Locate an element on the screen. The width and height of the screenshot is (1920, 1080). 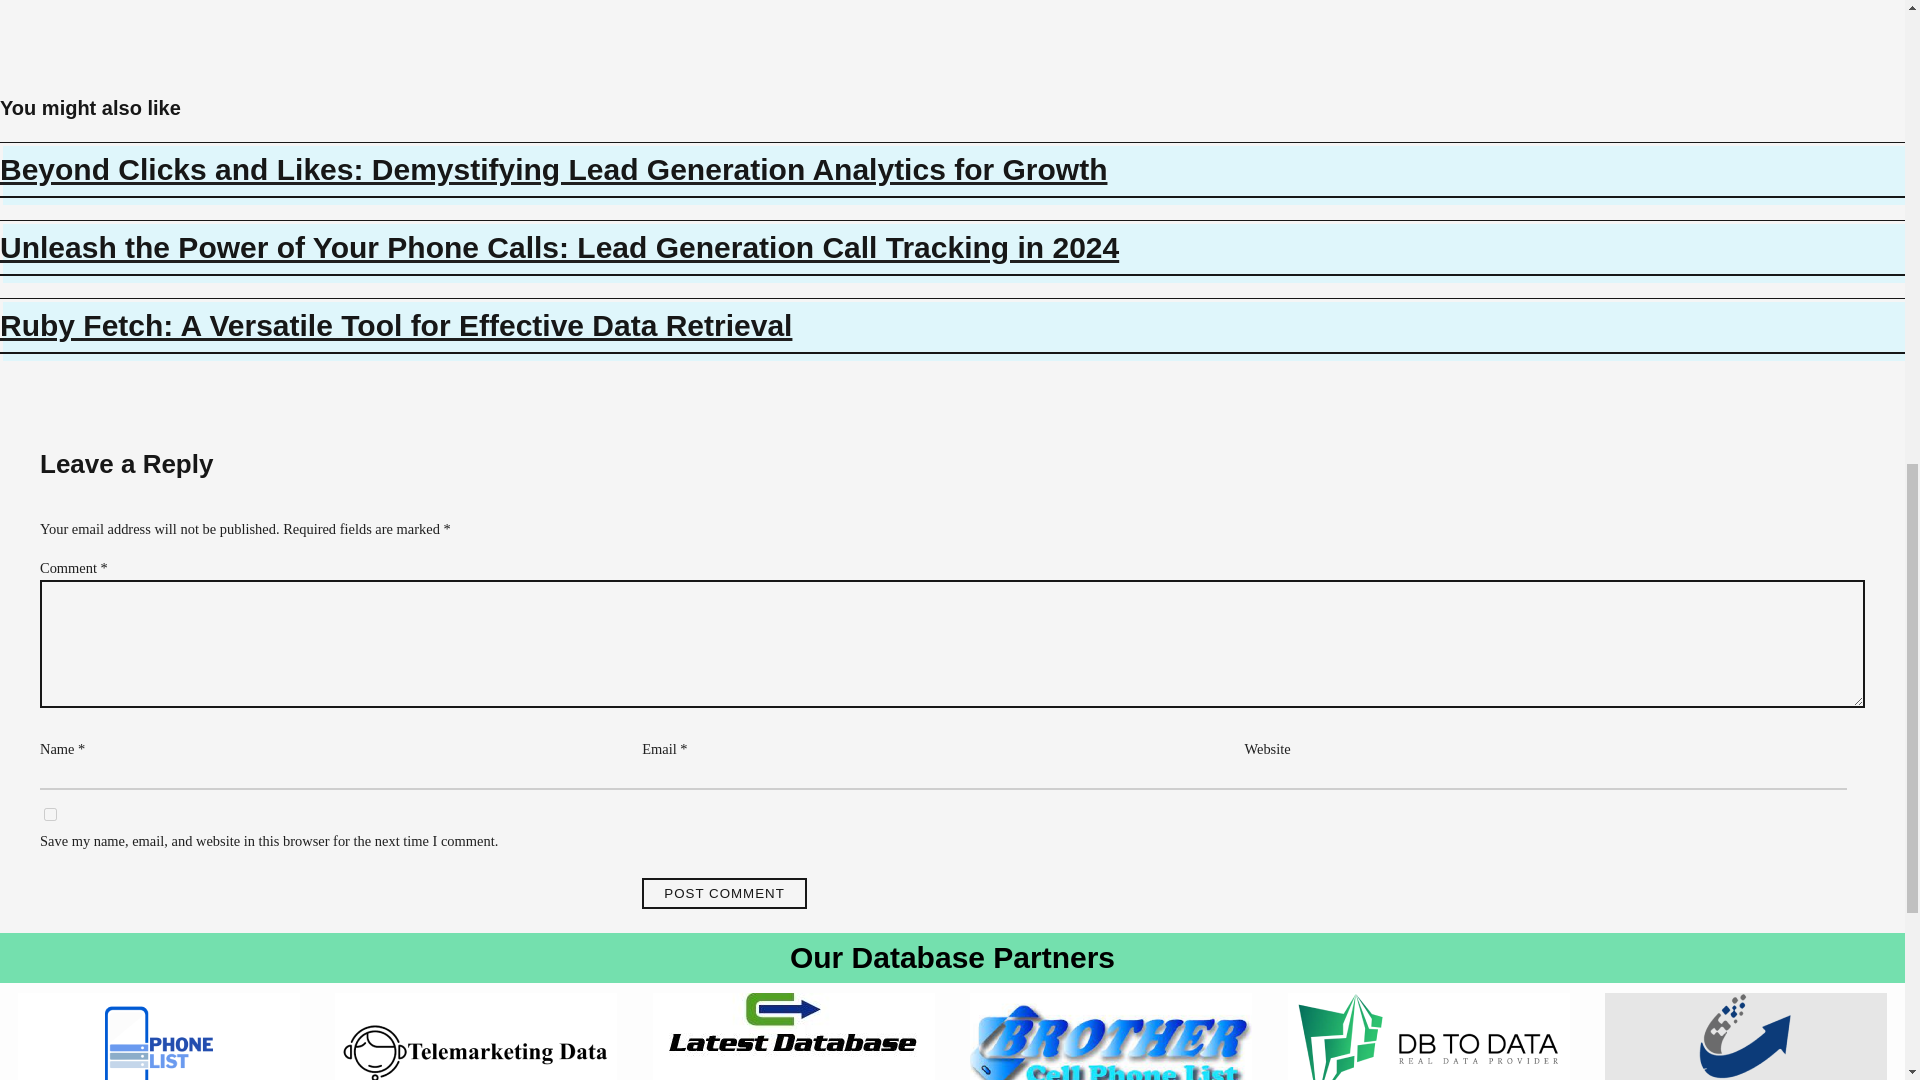
yes is located at coordinates (50, 814).